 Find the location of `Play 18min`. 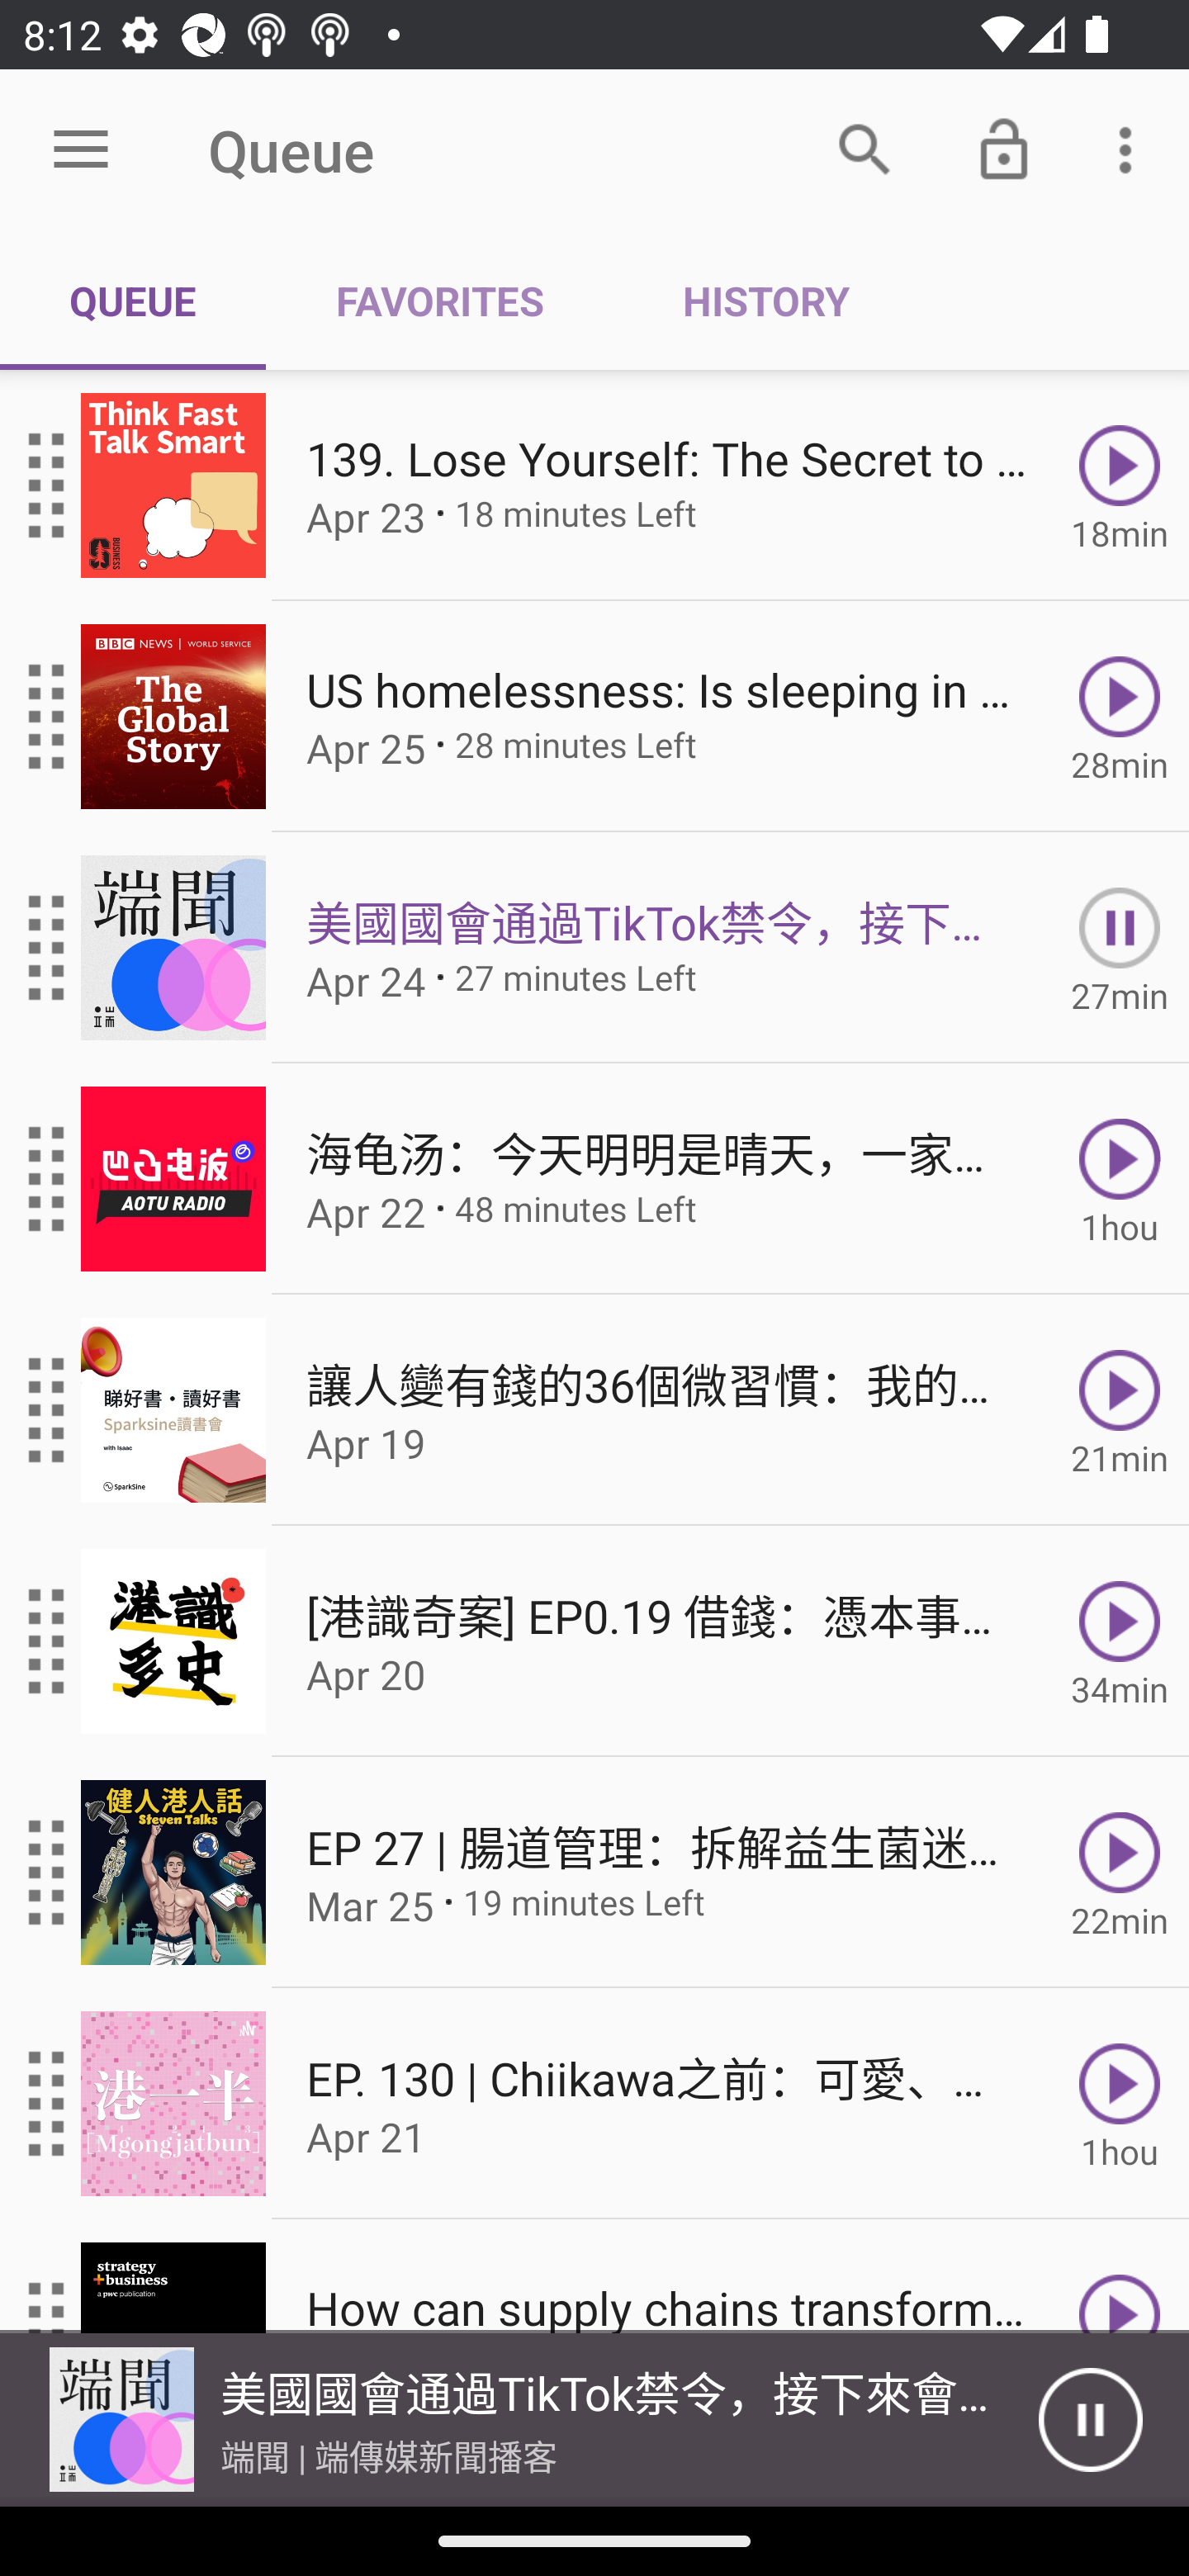

Play 18min is located at coordinates (1120, 485).